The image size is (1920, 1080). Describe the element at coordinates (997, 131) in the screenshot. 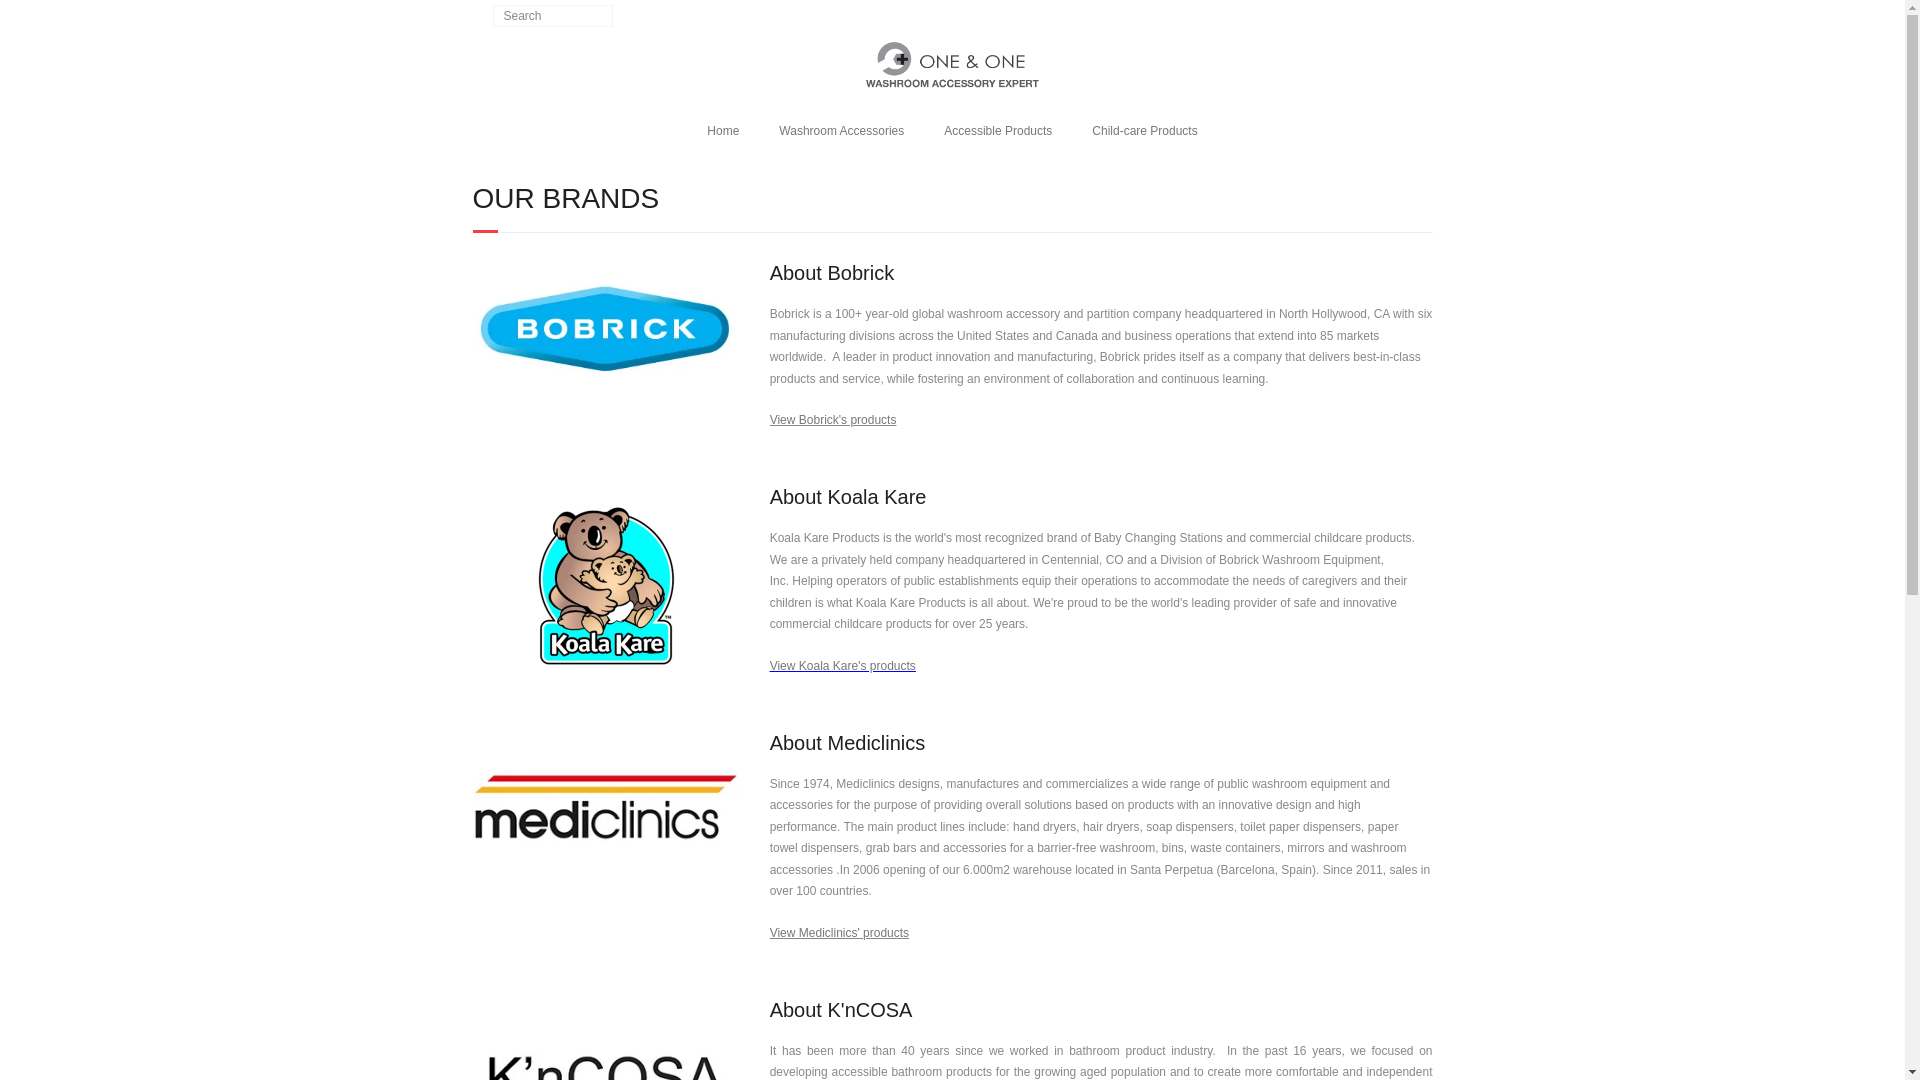

I see `Accessible Products` at that location.